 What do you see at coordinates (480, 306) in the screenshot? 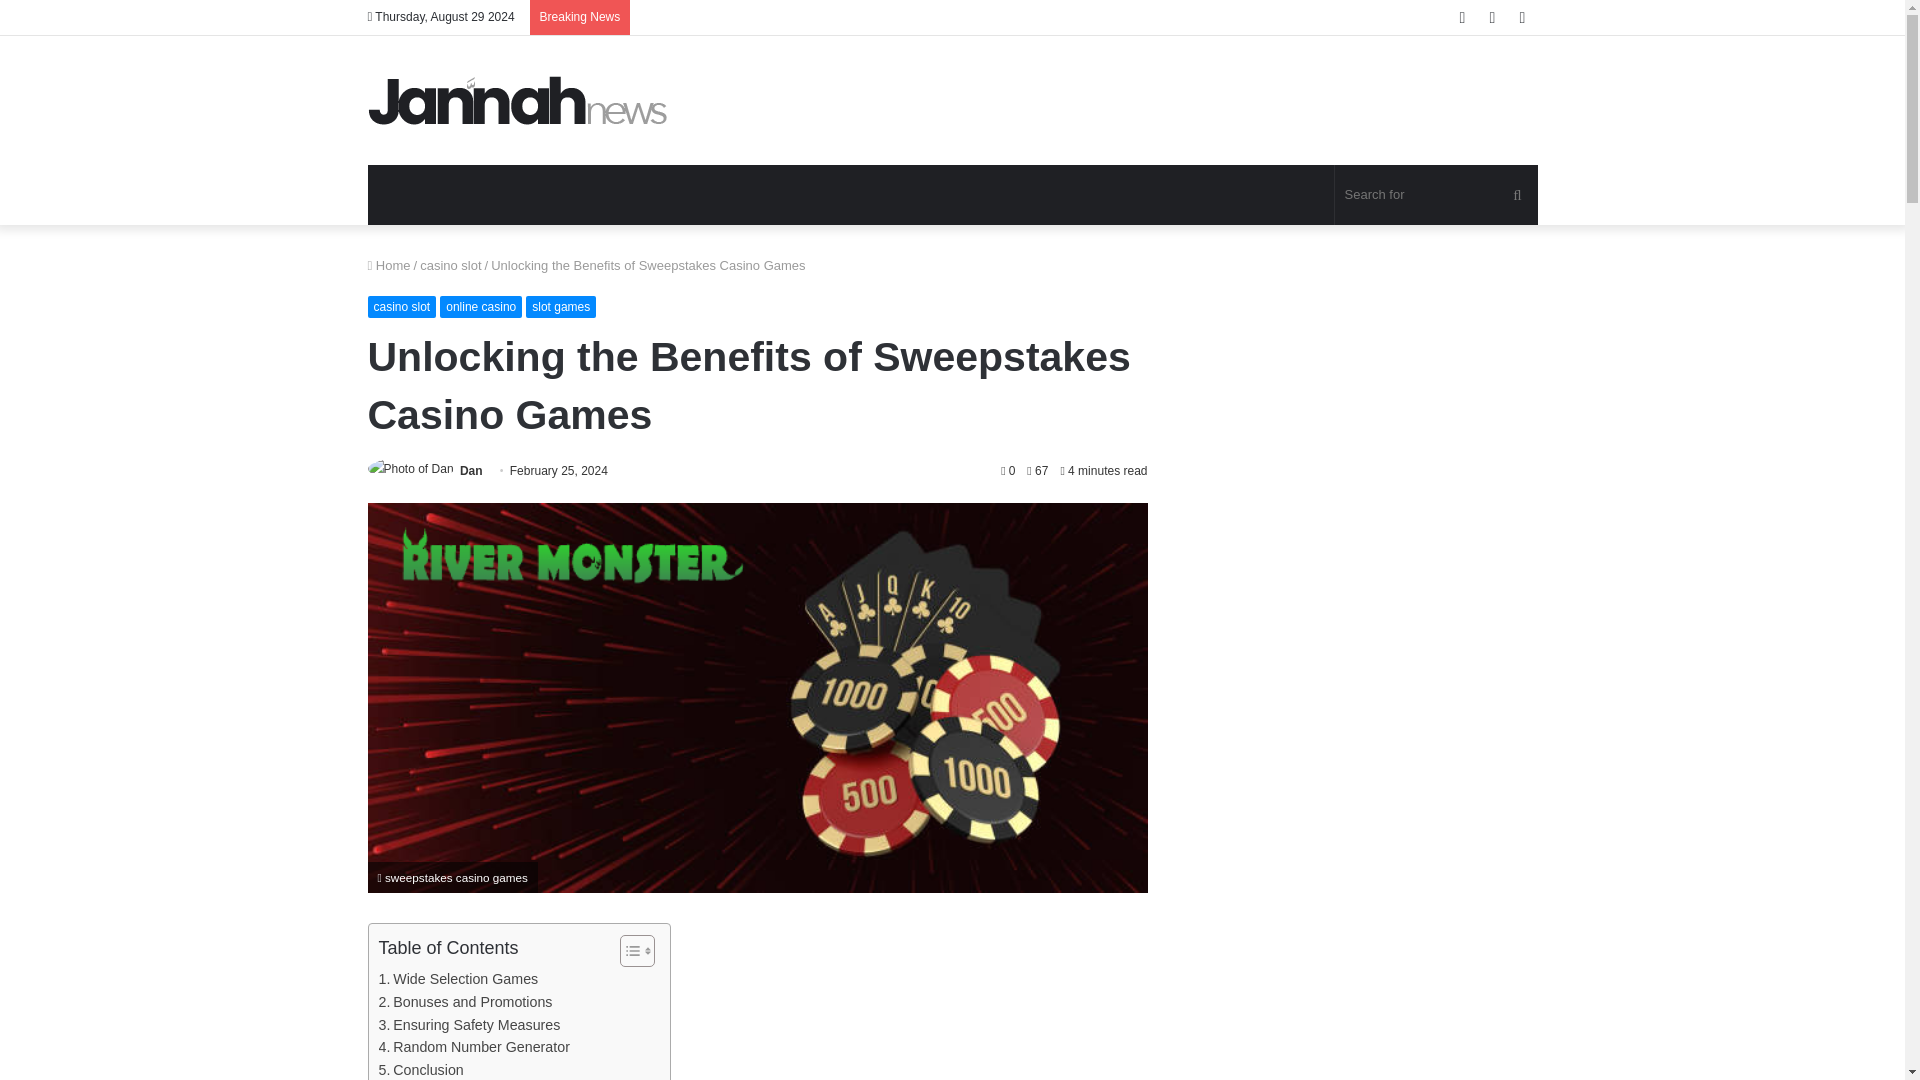
I see `online casino` at bounding box center [480, 306].